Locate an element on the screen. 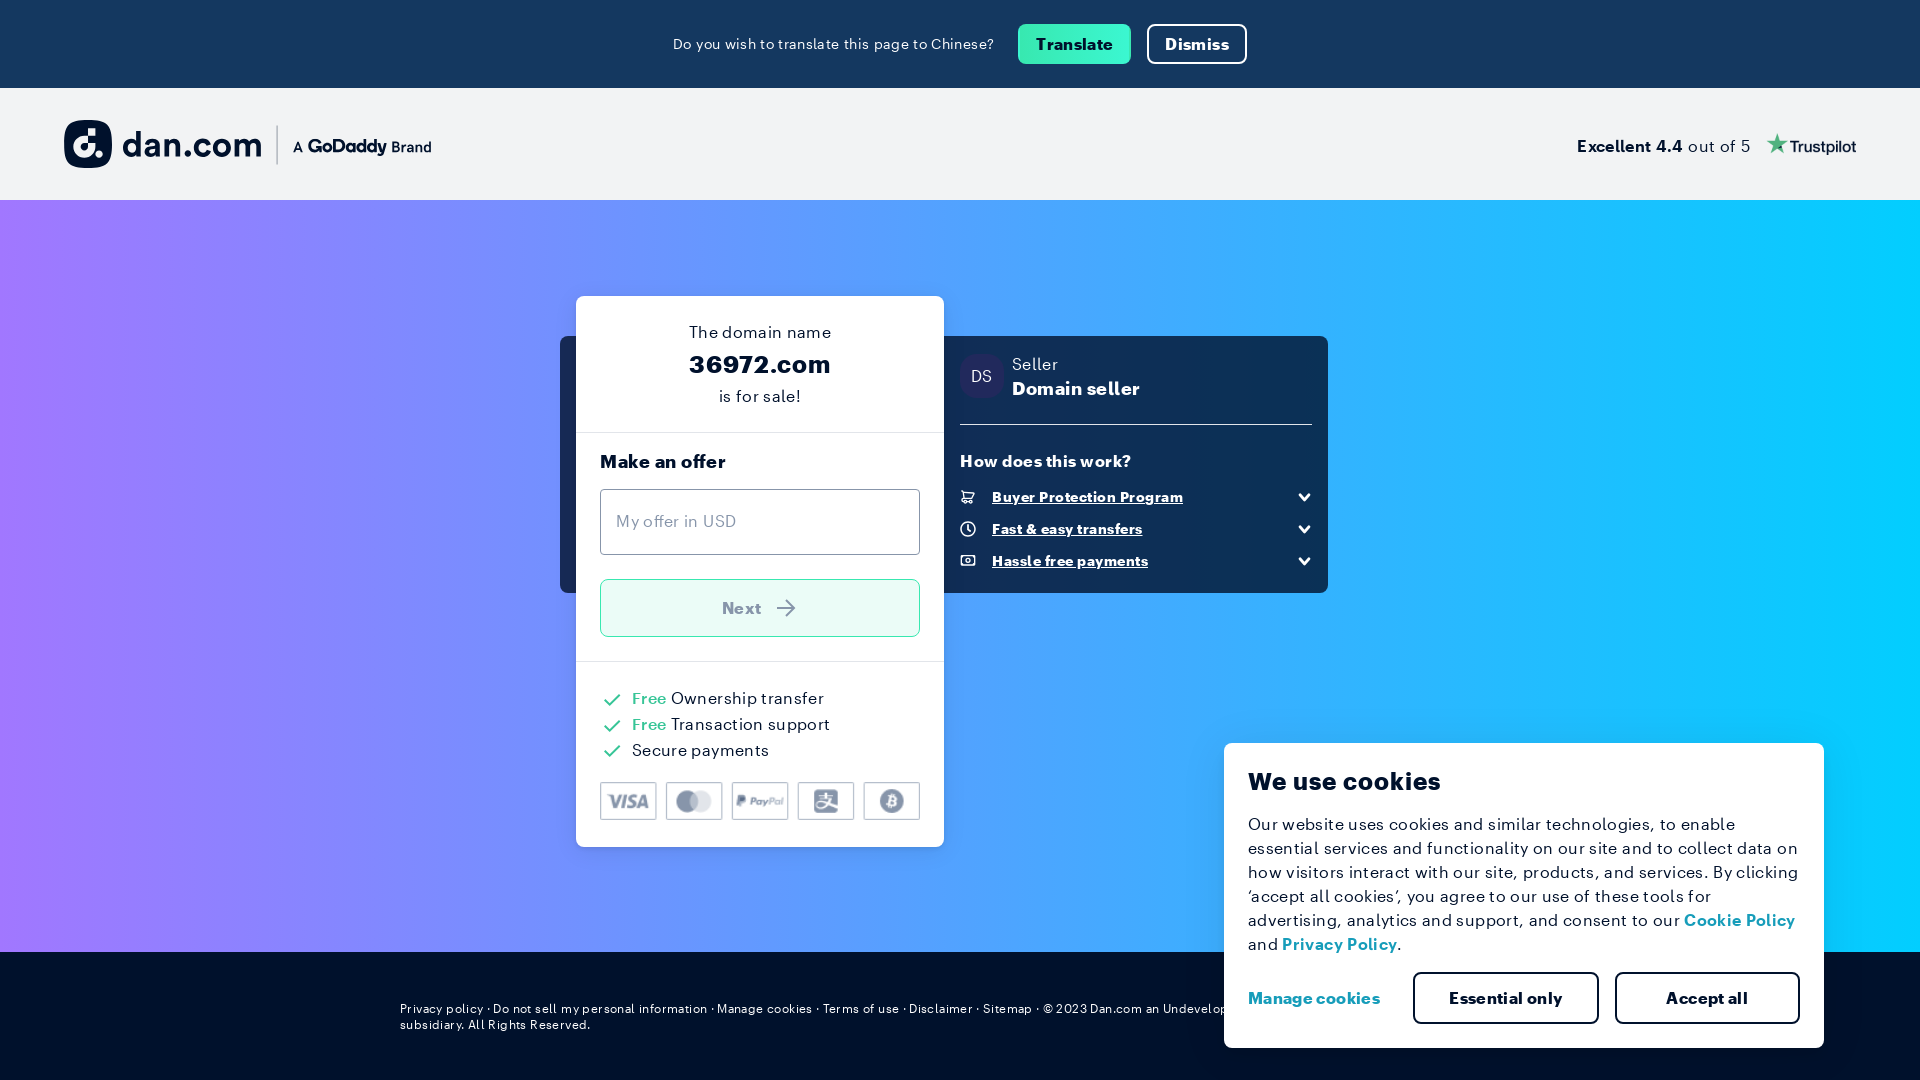 This screenshot has width=1920, height=1080. Disclaimer is located at coordinates (940, 1008).